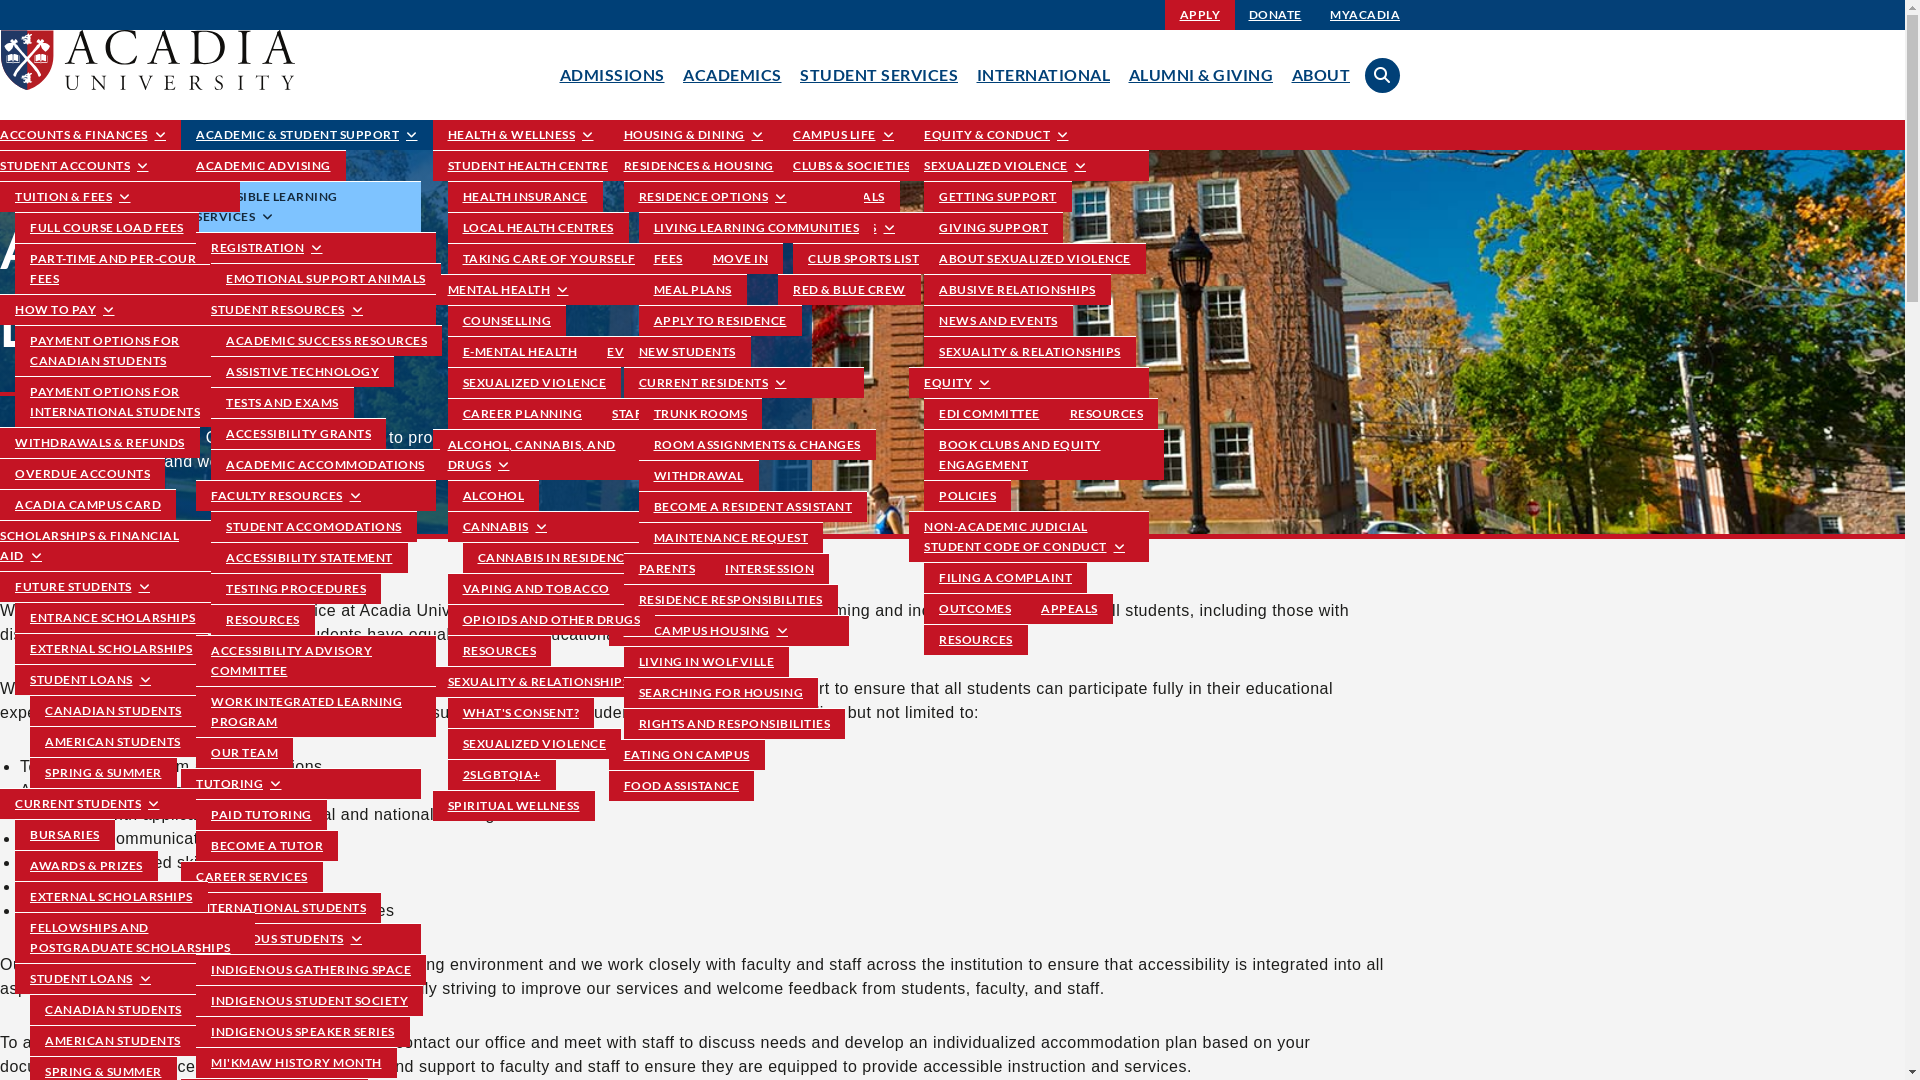 Image resolution: width=1920 pixels, height=1080 pixels. Describe the element at coordinates (310, 558) in the screenshot. I see `ACCESSIBILITY STATEMENT` at that location.